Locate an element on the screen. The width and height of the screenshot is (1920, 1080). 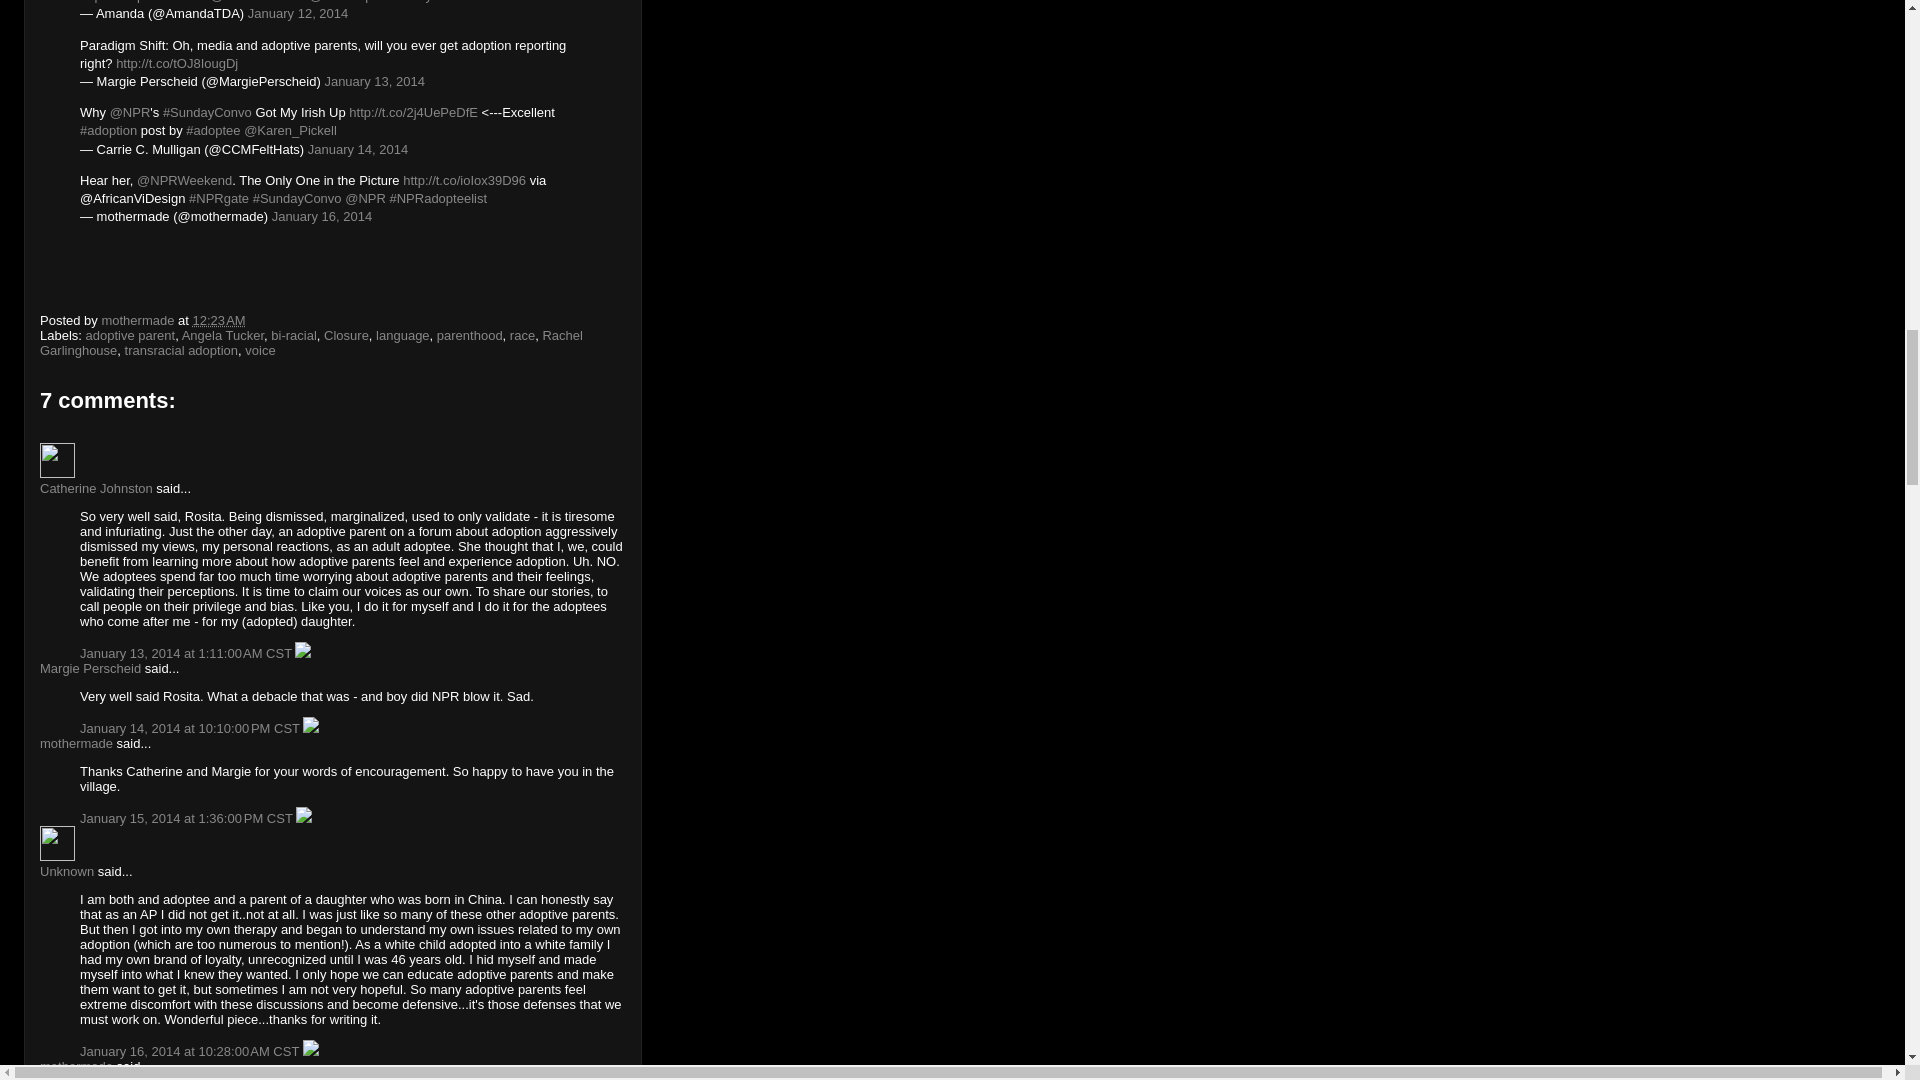
comment permalink is located at coordinates (192, 728).